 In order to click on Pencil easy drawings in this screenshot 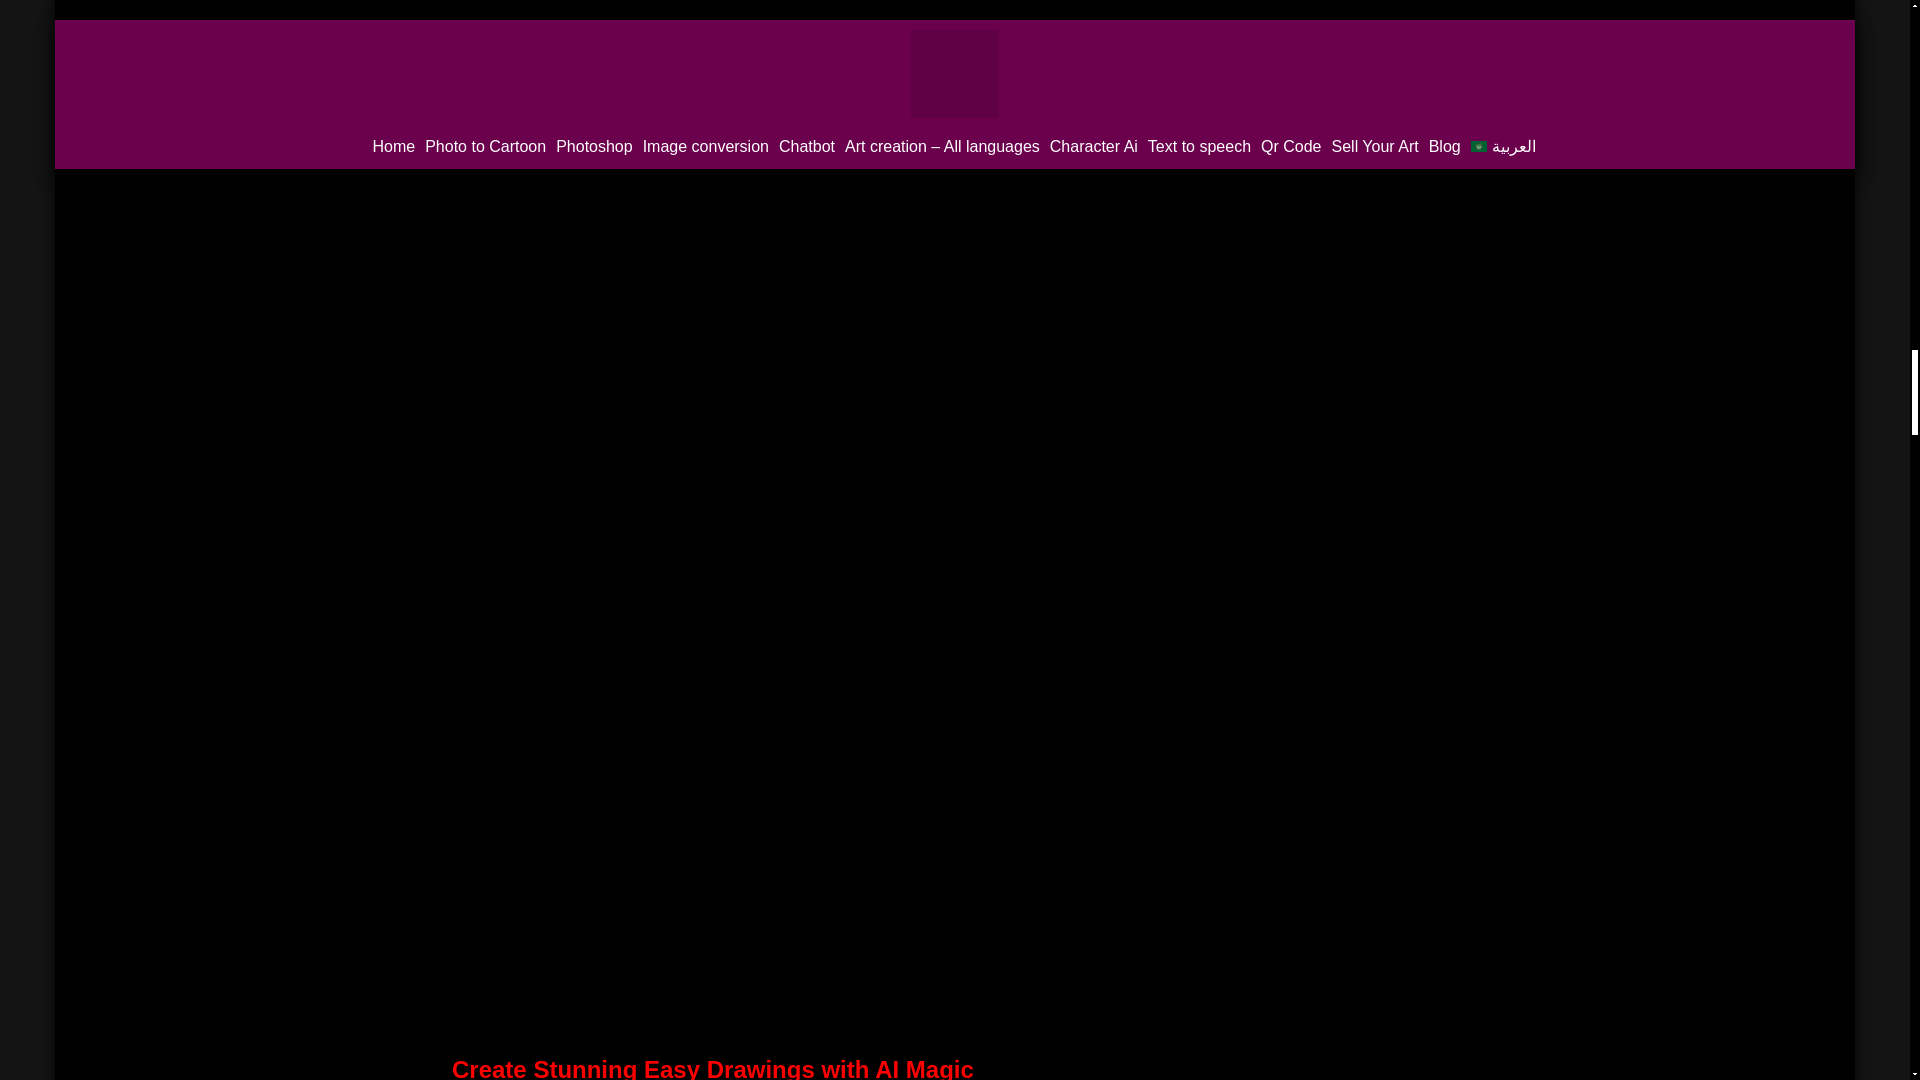, I will do `click(954, 82)`.